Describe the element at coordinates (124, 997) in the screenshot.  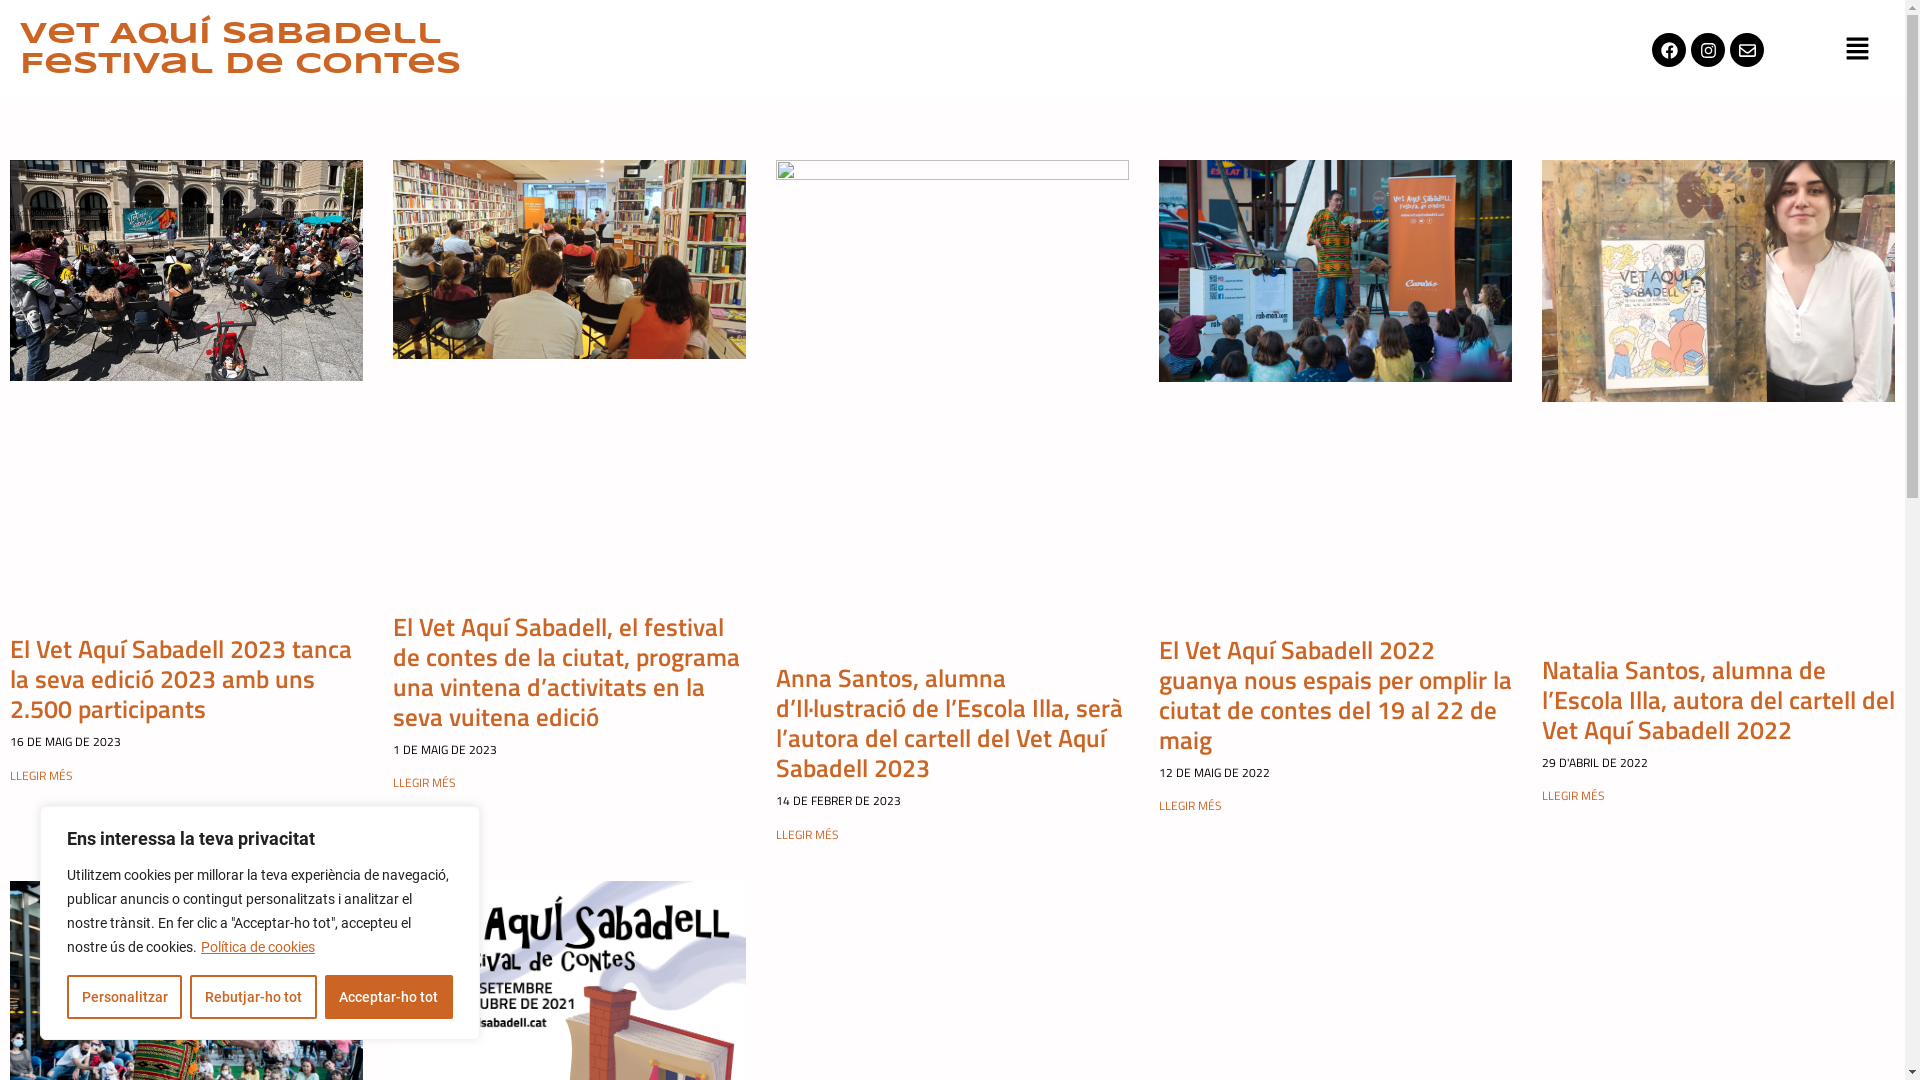
I see `Personalitzar` at that location.